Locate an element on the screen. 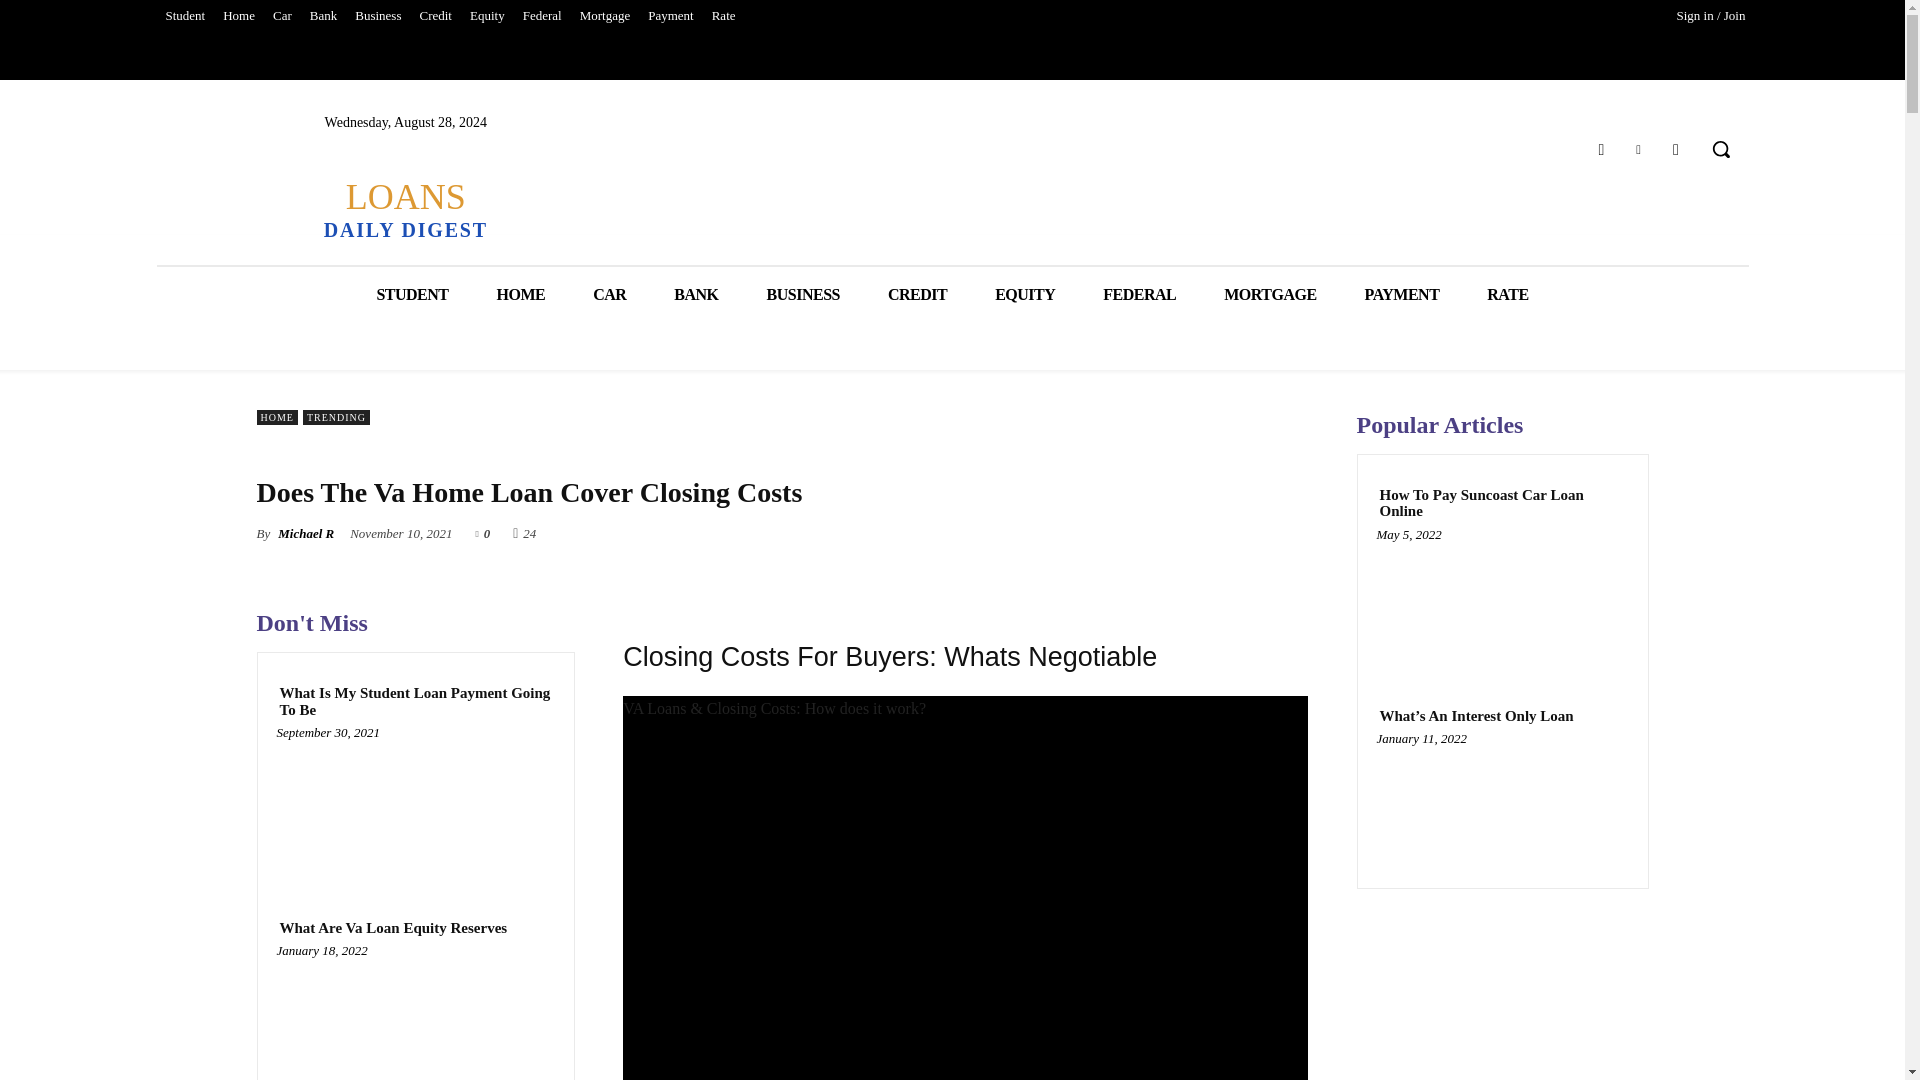  What Are Va Loan Equity Reserves is located at coordinates (393, 928).